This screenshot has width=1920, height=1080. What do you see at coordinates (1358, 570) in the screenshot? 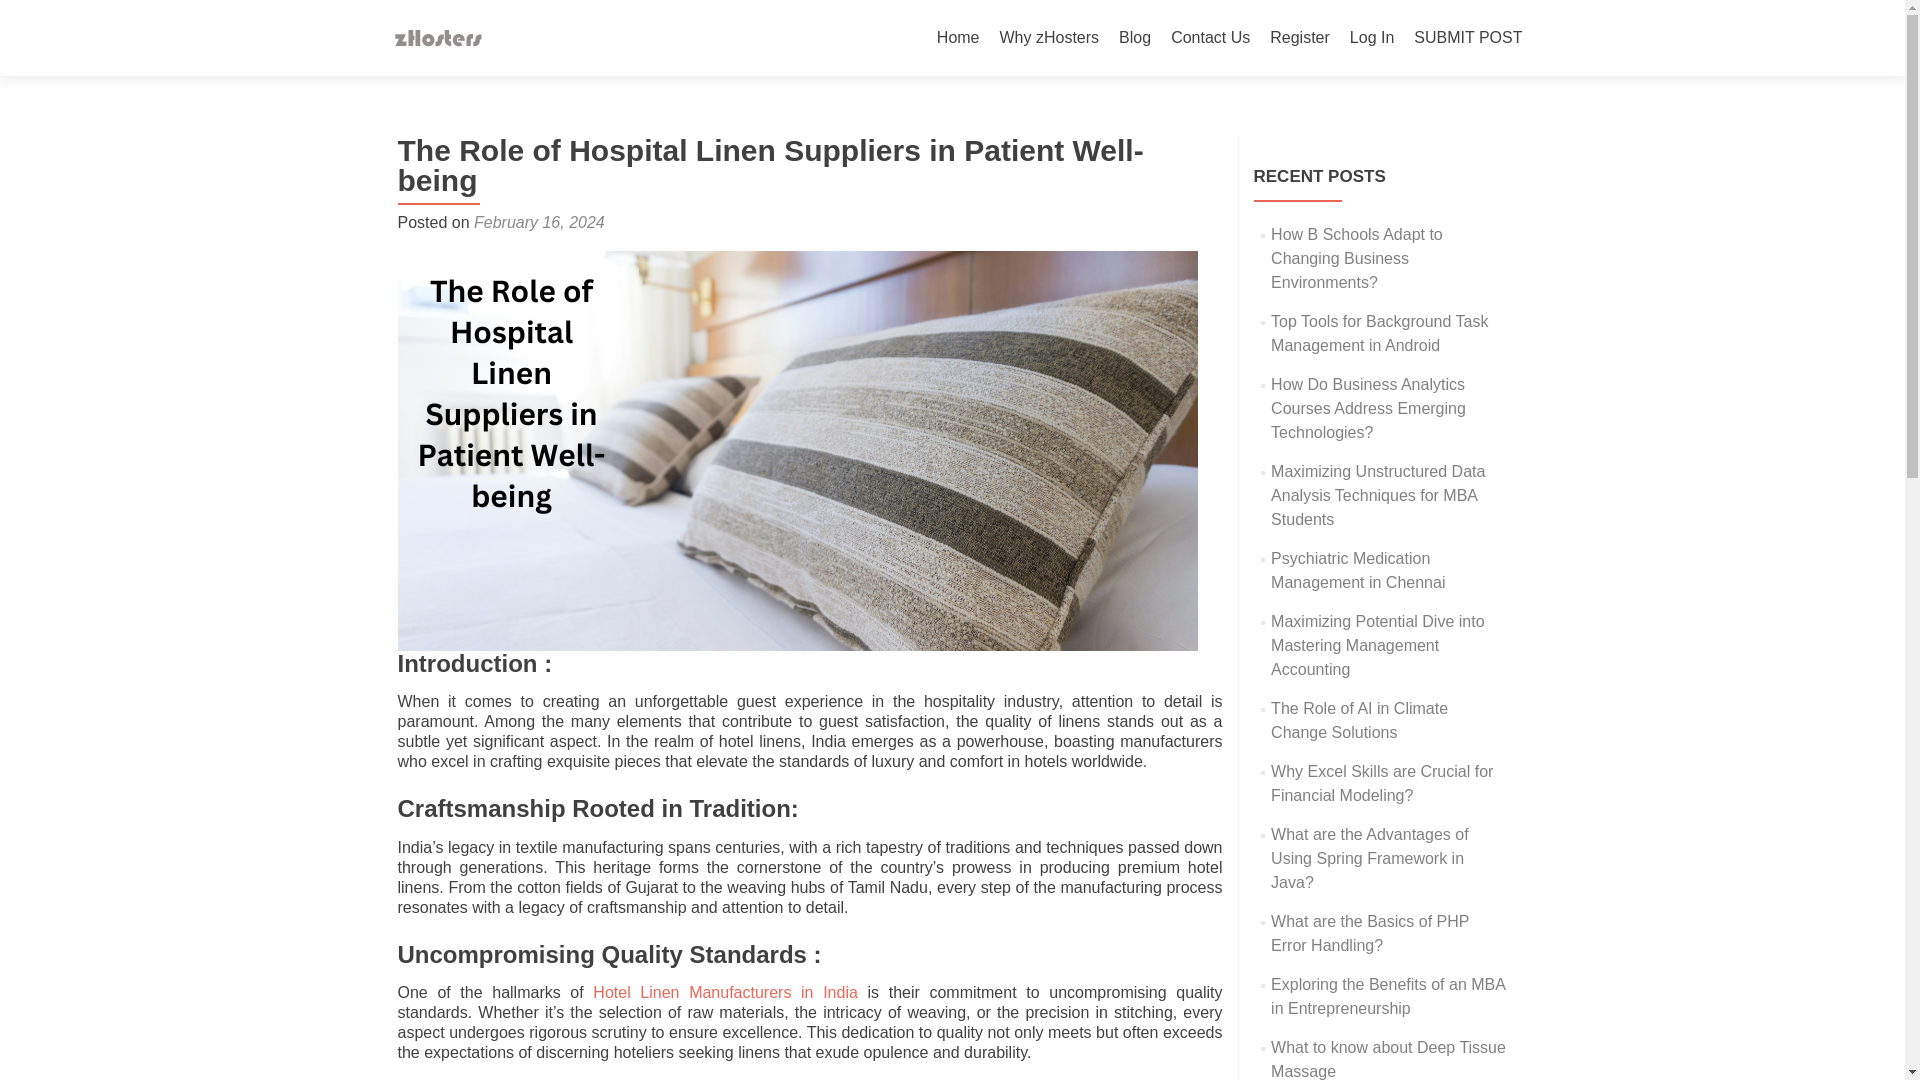
I see `Psychiatric Medication Management in Chennai` at bounding box center [1358, 570].